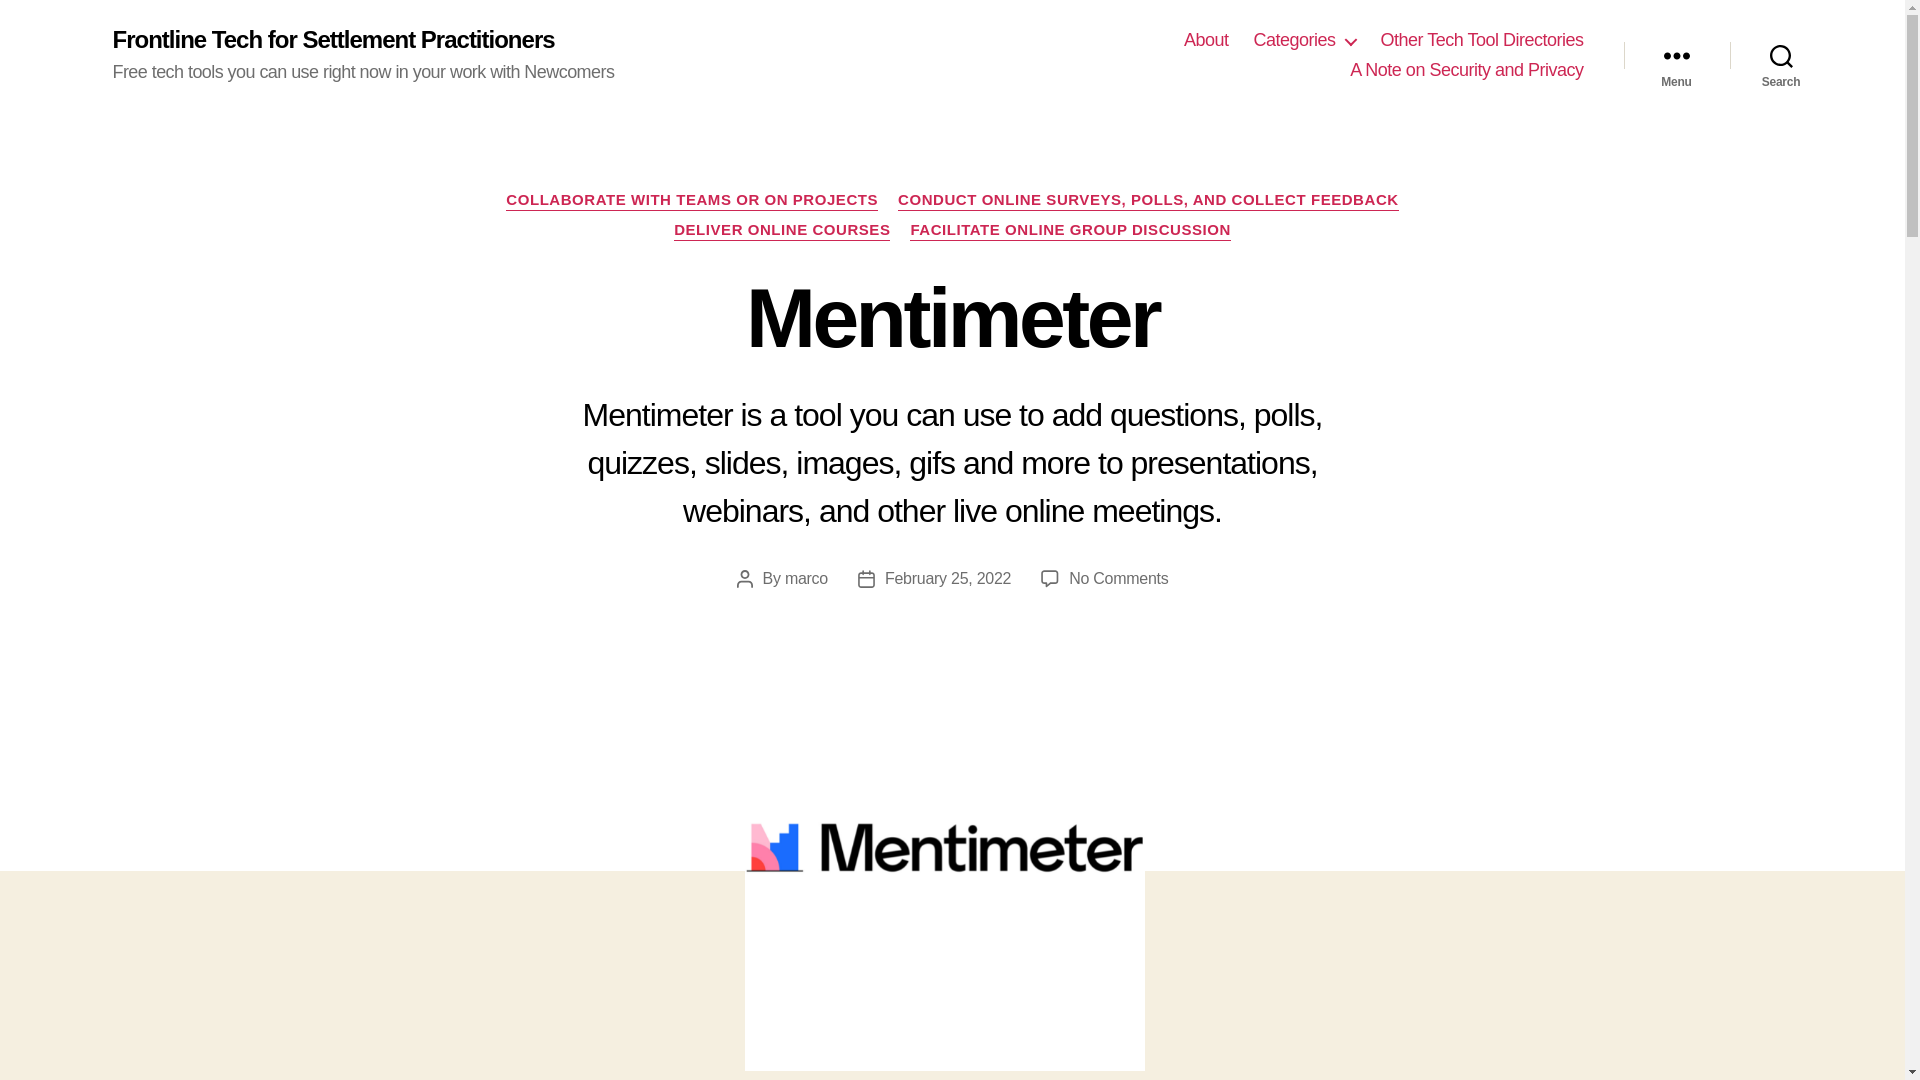  Describe the element at coordinates (1466, 71) in the screenshot. I see `A Note on Security and Privacy` at that location.